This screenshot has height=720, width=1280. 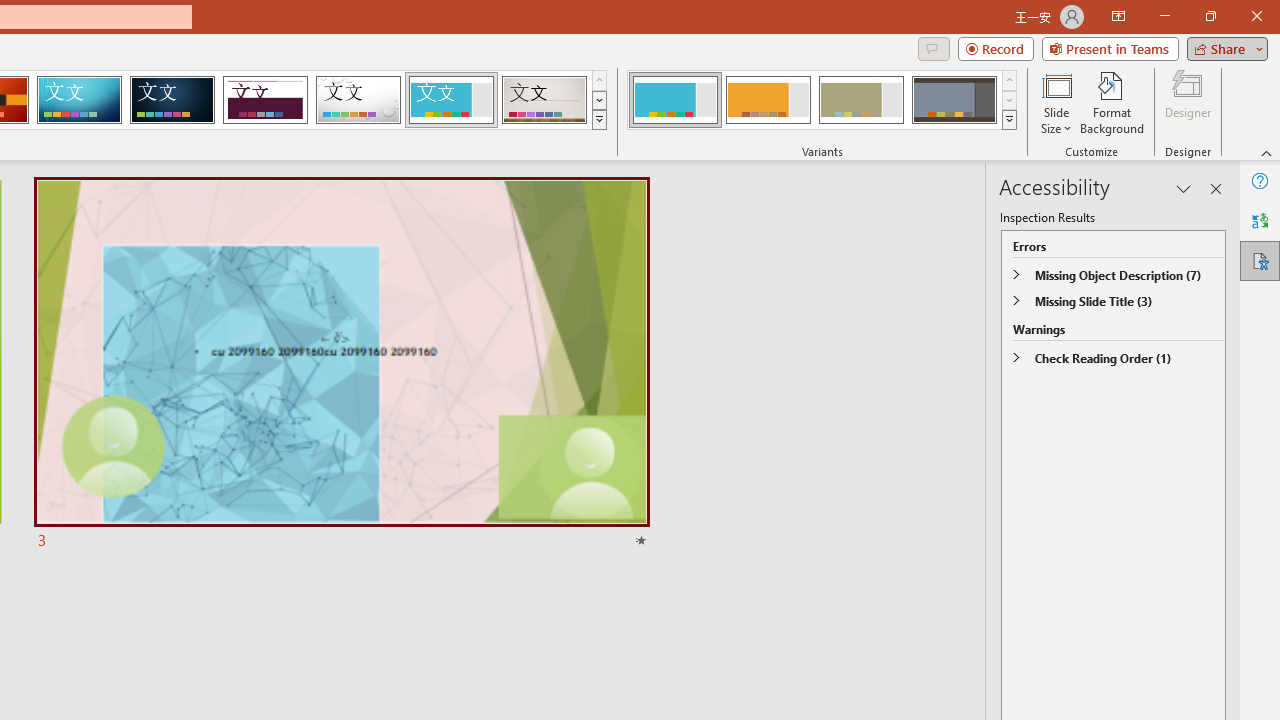 I want to click on Format Background, so click(x=1112, y=102).